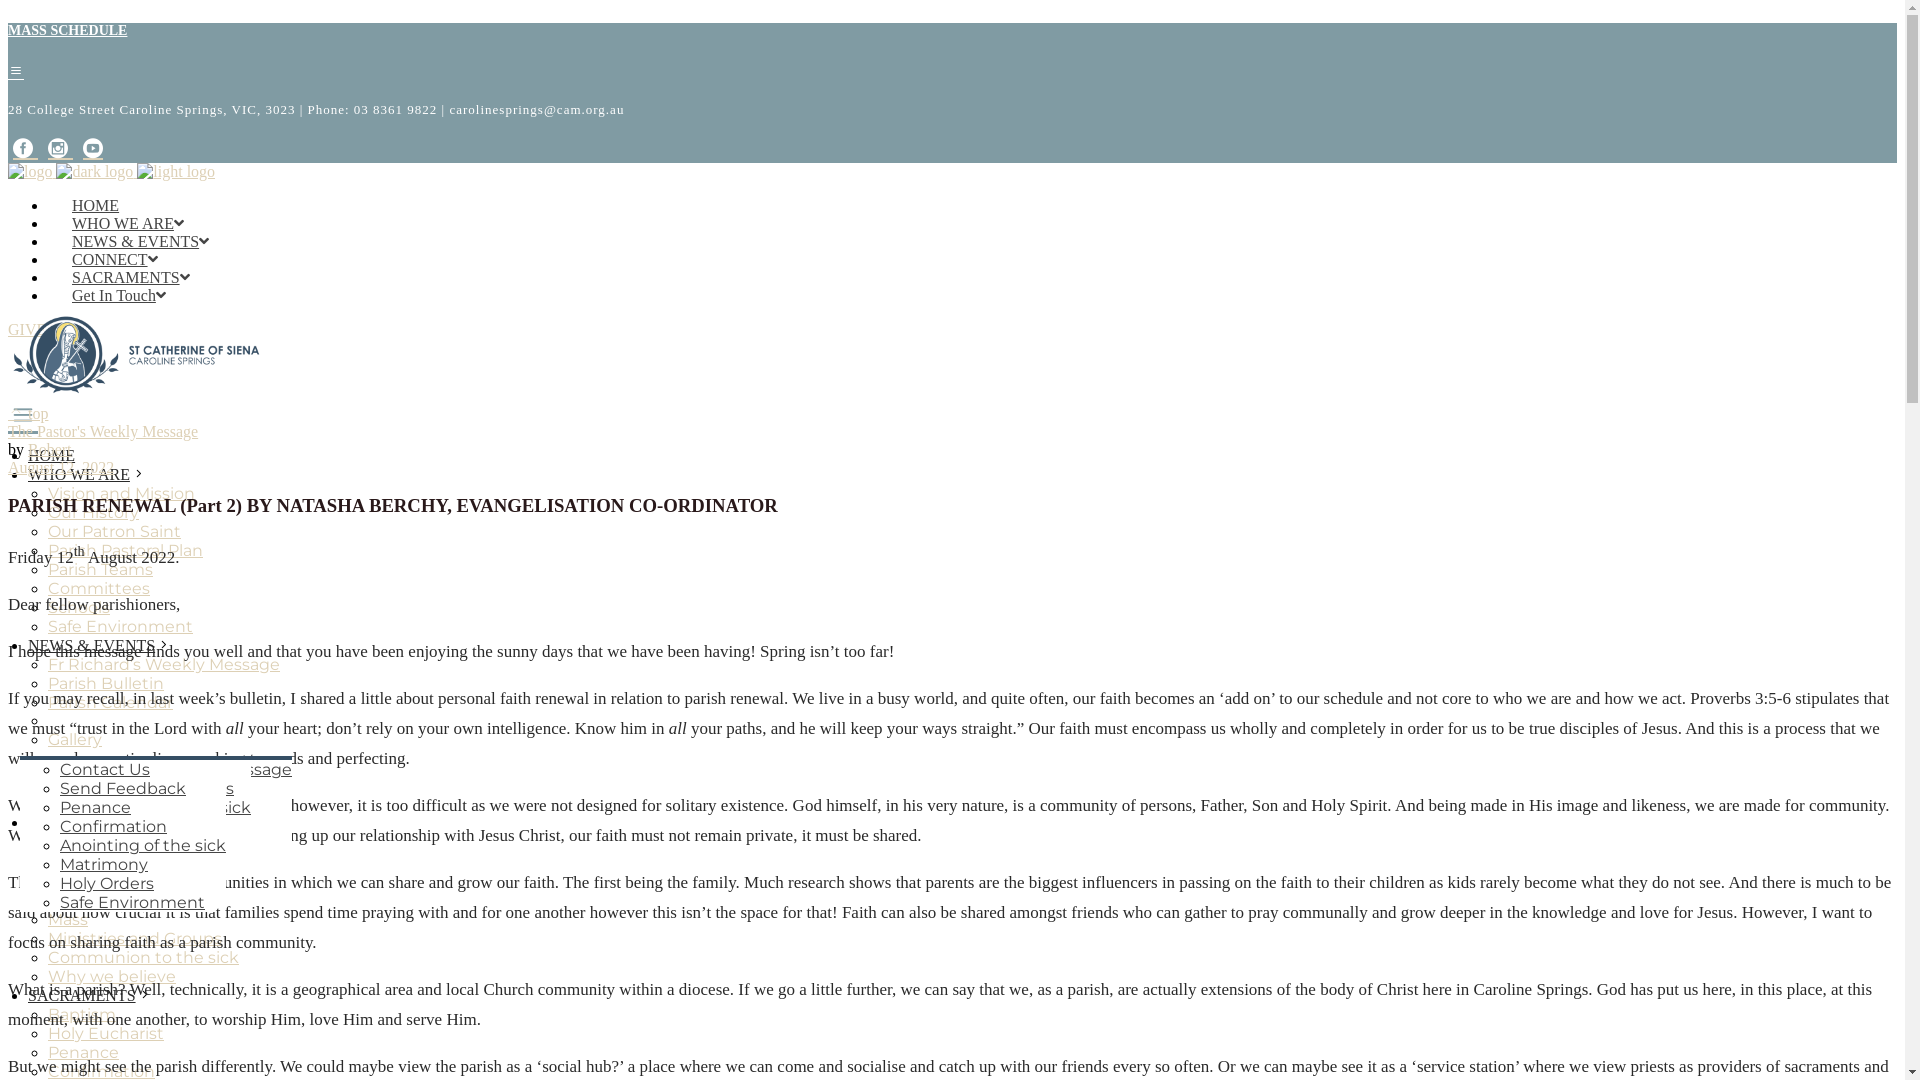  What do you see at coordinates (138, 826) in the screenshot?
I see `Parish Pastoral Plan` at bounding box center [138, 826].